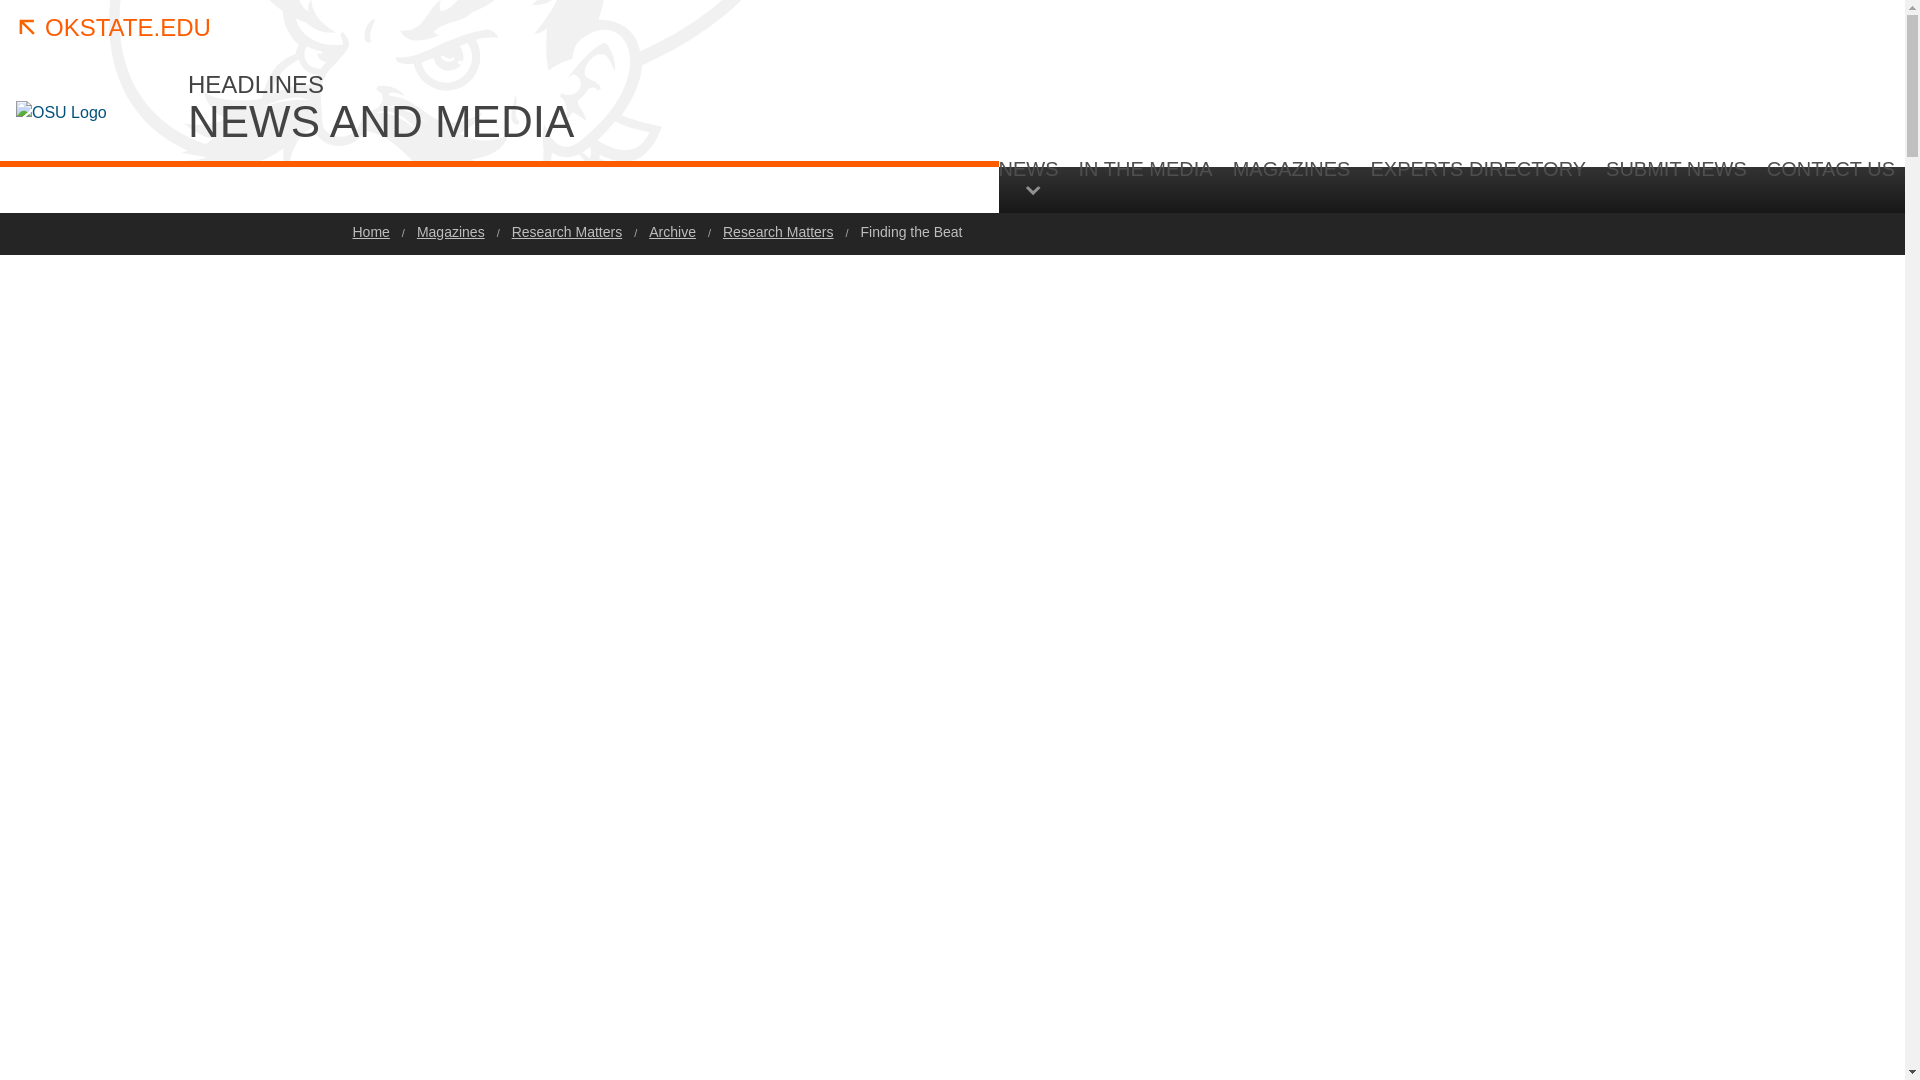 Image resolution: width=1920 pixels, height=1080 pixels. What do you see at coordinates (1146, 184) in the screenshot?
I see `IN THE MEDIA` at bounding box center [1146, 184].